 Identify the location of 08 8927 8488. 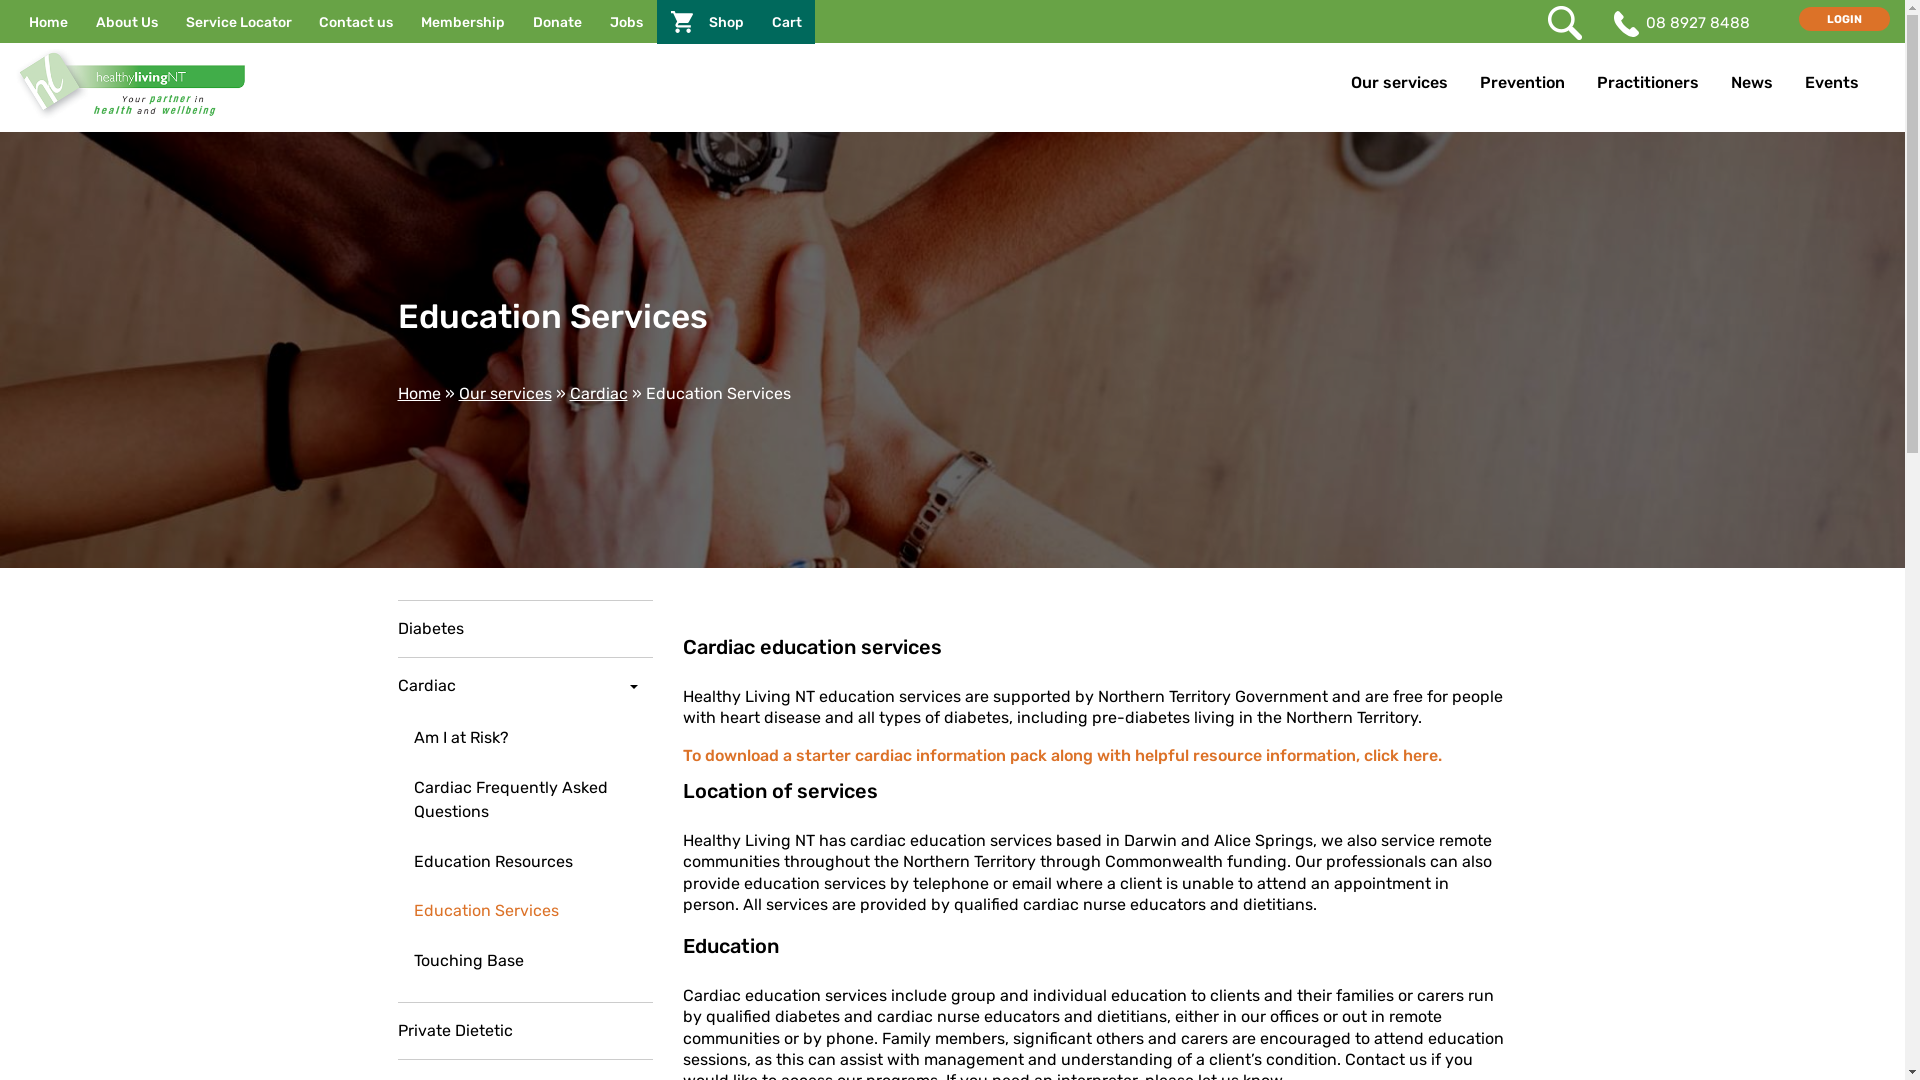
(1698, 23).